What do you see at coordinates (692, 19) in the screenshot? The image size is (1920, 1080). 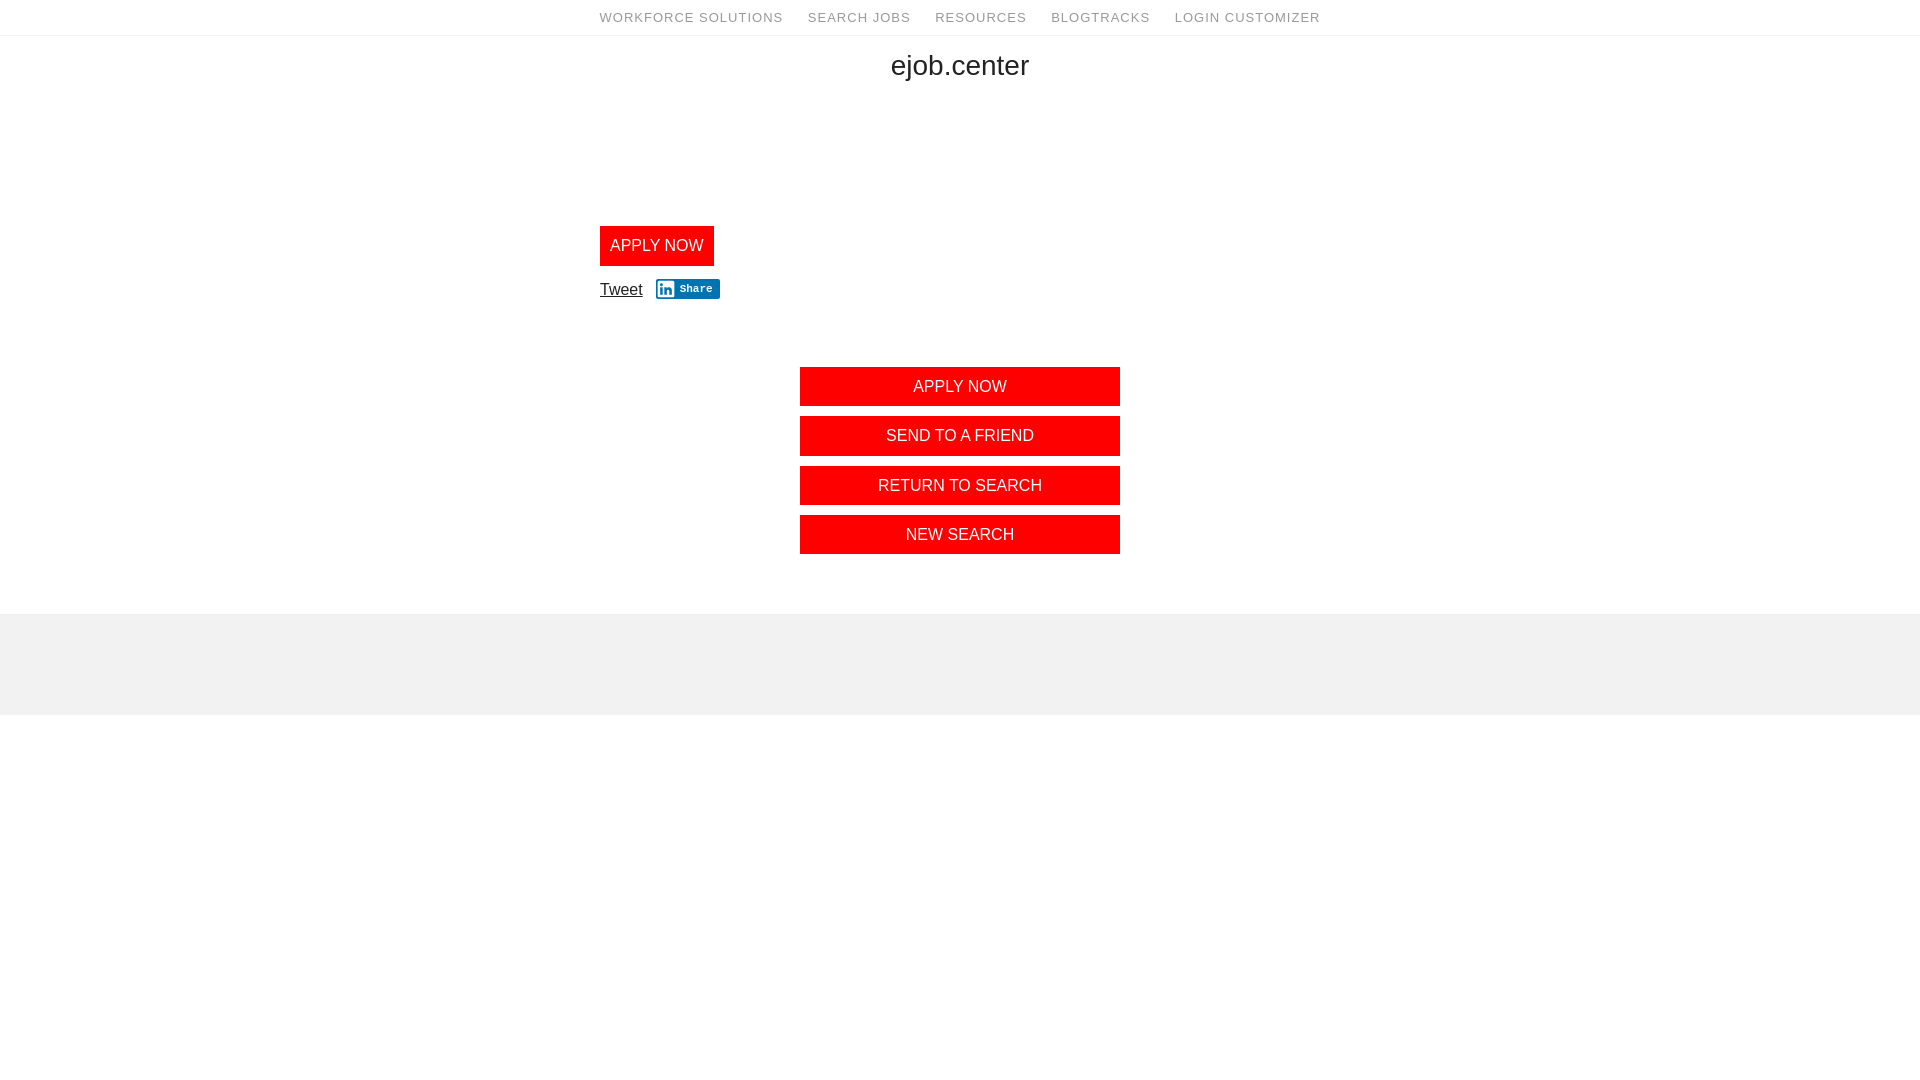 I see `WORKFORCE SOLUTIONS` at bounding box center [692, 19].